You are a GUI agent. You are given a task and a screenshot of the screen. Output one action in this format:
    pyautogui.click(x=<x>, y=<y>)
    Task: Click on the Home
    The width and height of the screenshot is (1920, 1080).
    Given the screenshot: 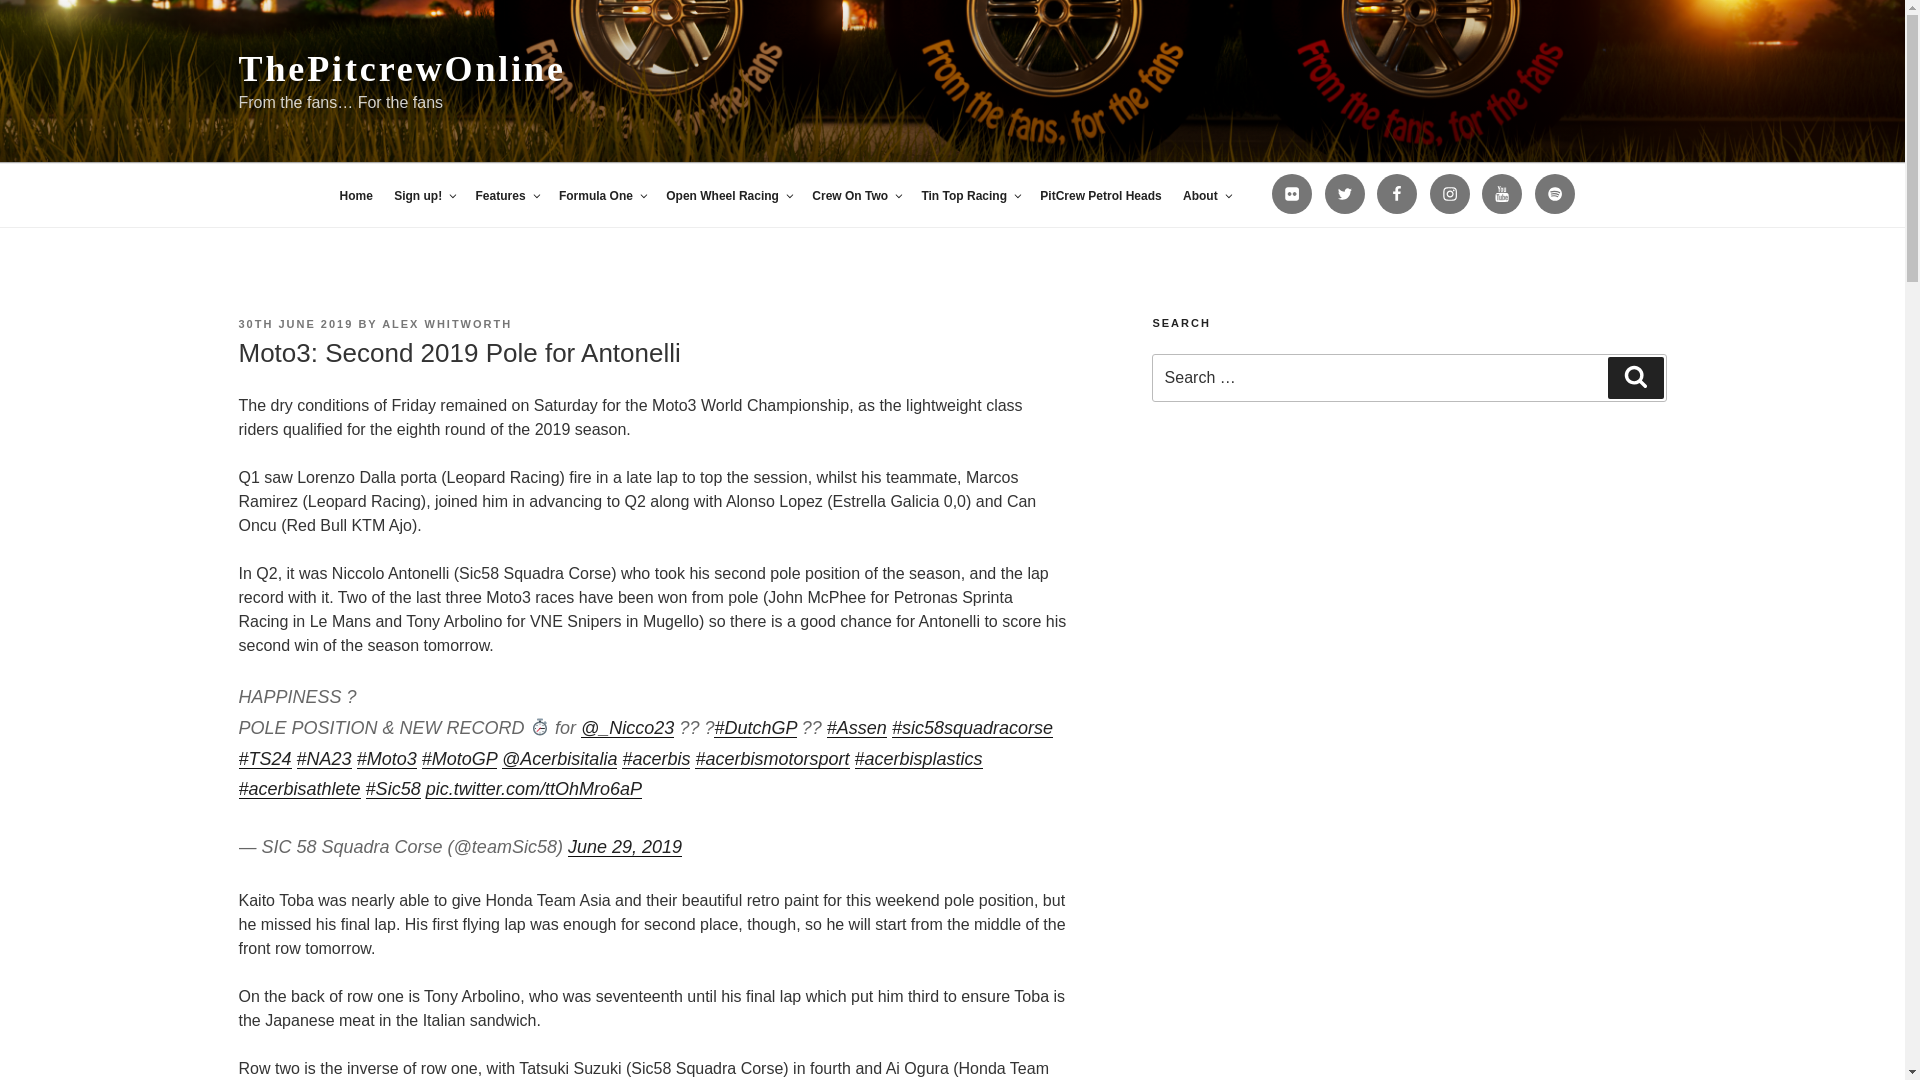 What is the action you would take?
    pyautogui.click(x=355, y=196)
    